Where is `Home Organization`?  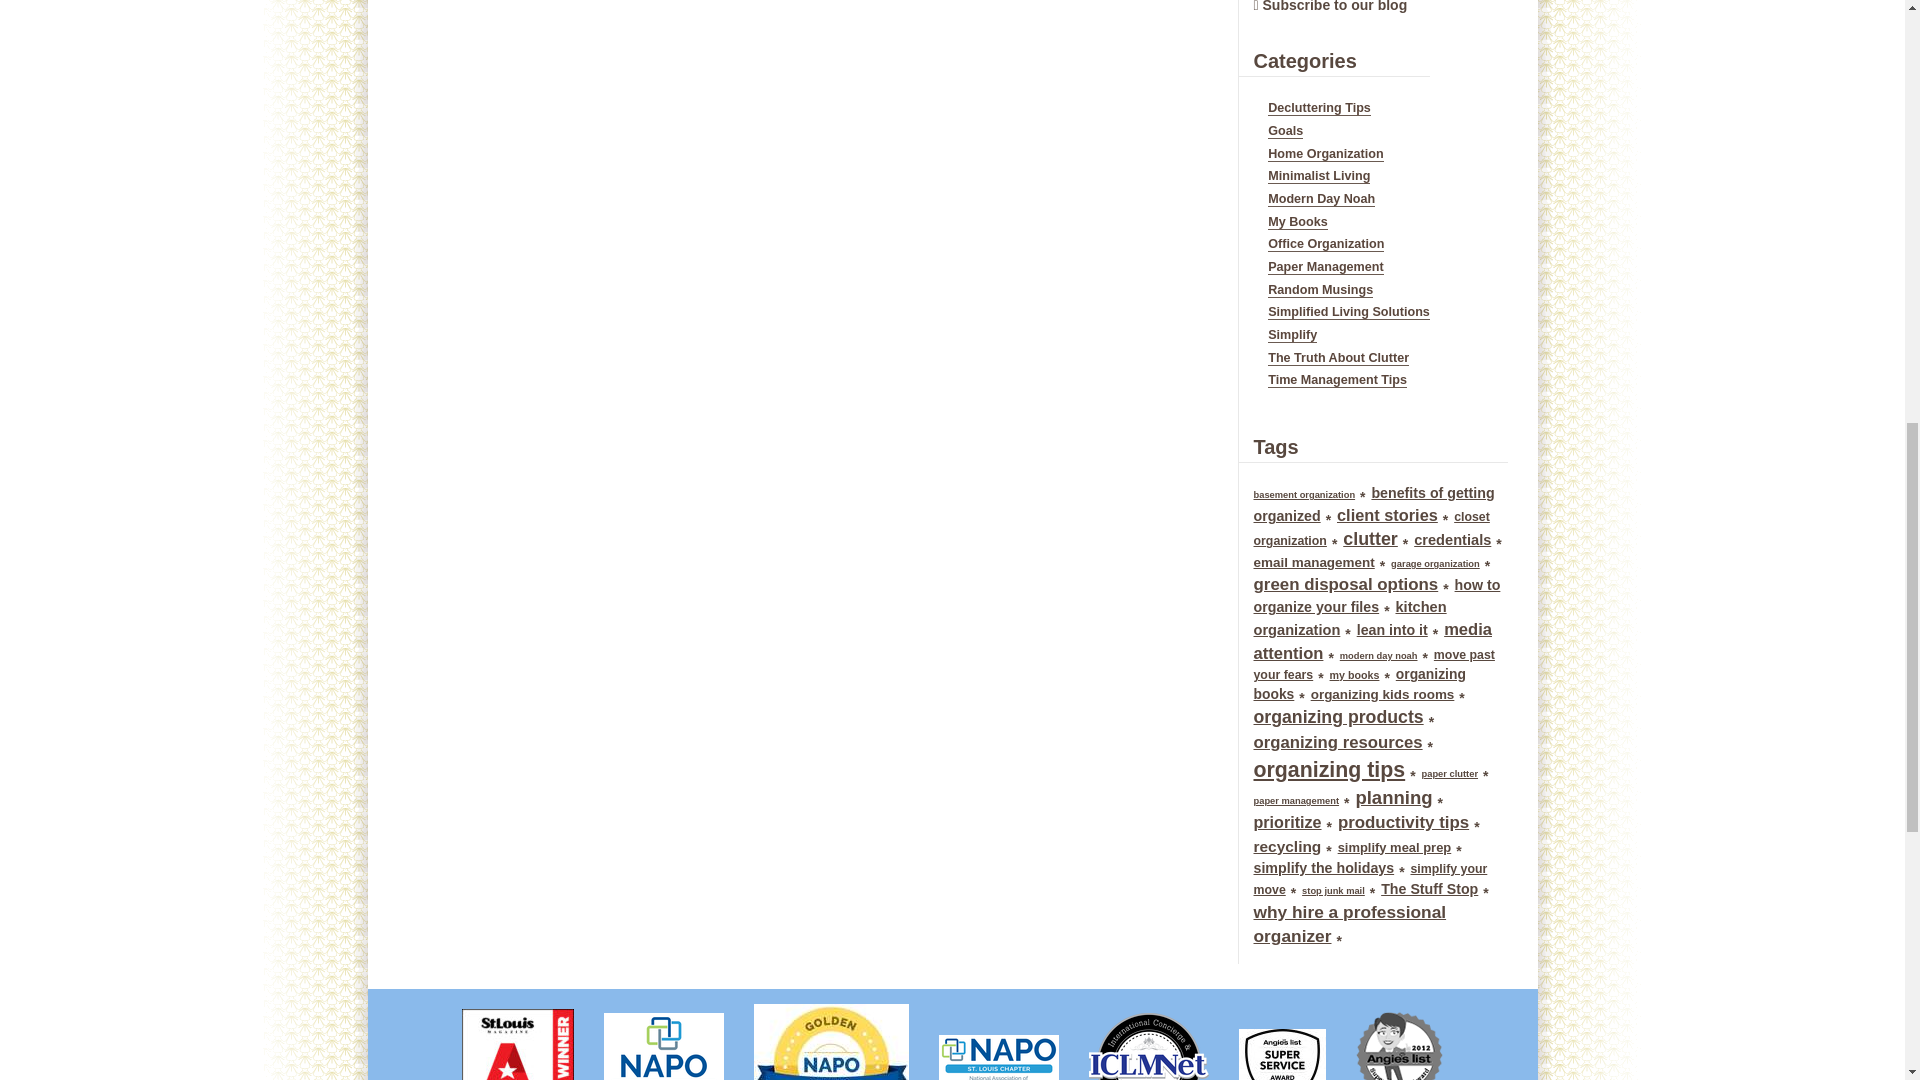
Home Organization is located at coordinates (1324, 154).